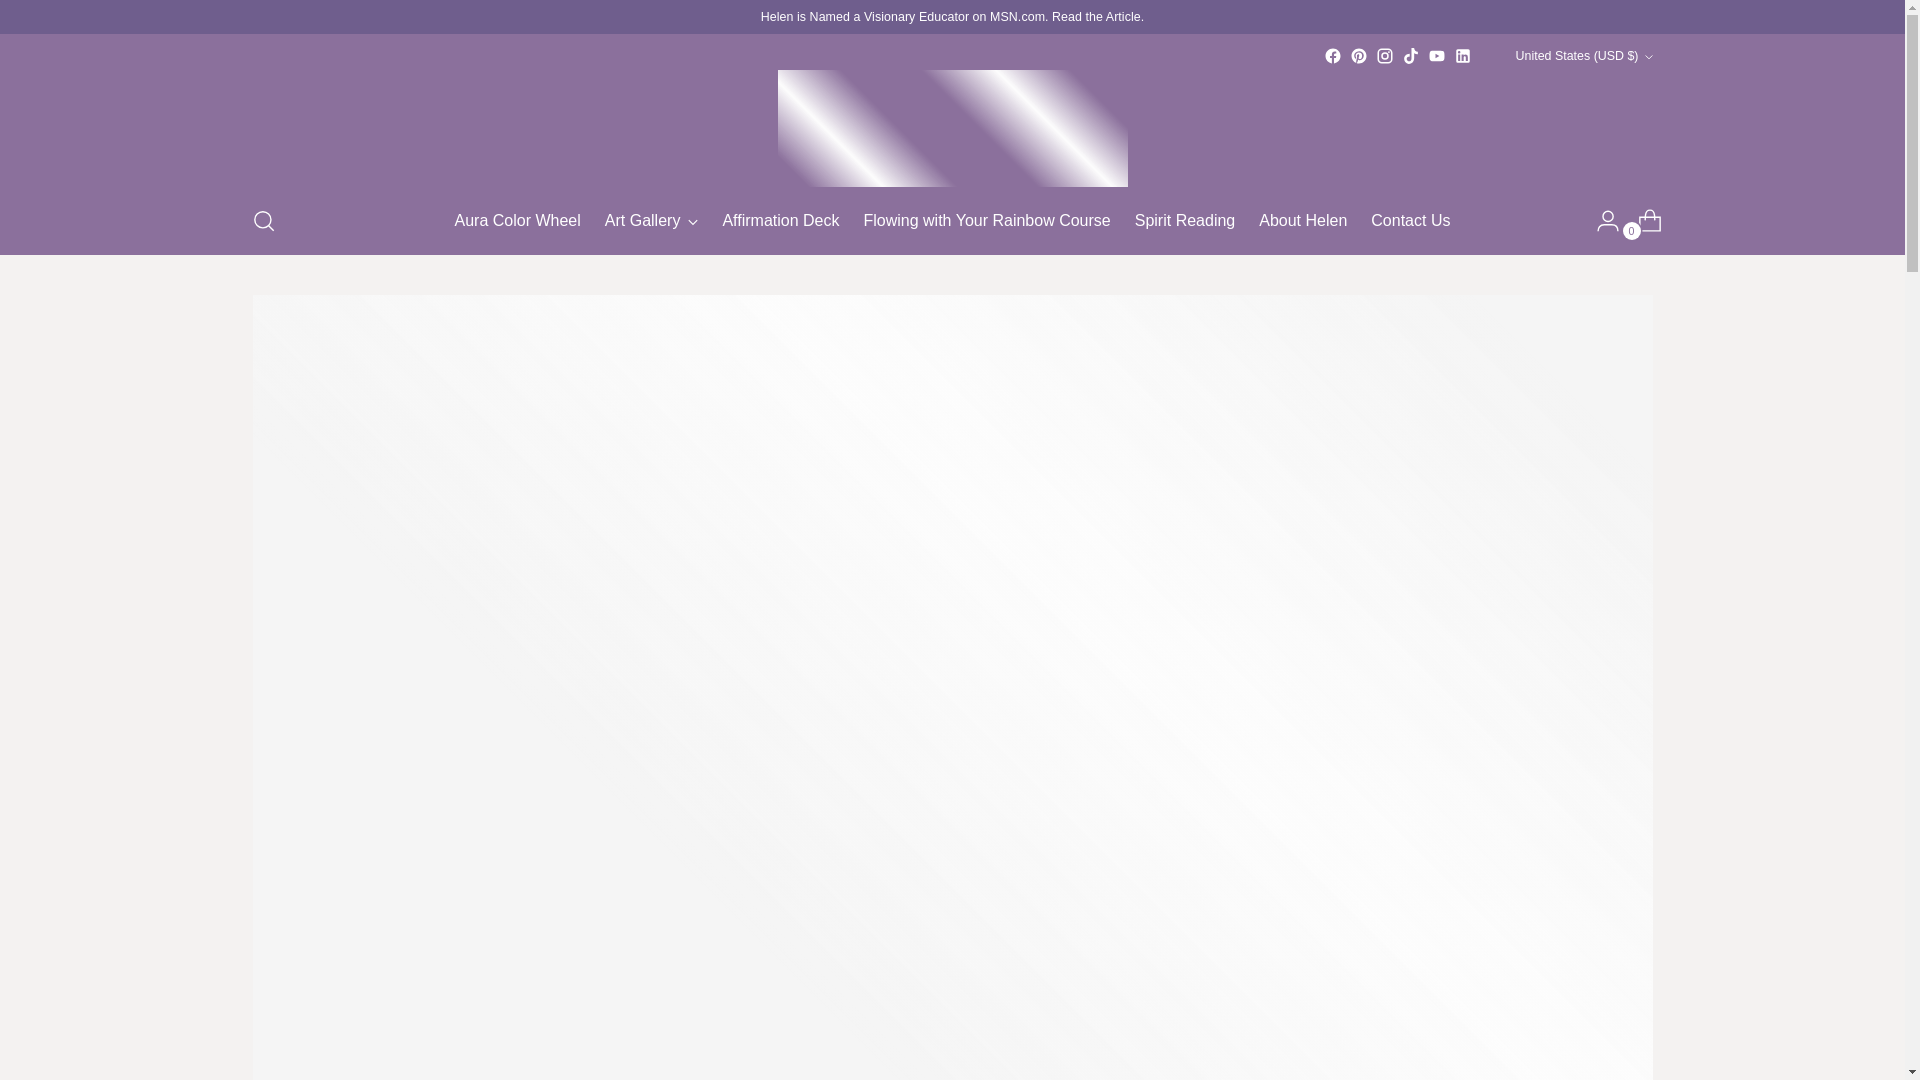 The image size is (1920, 1080). Describe the element at coordinates (1358, 56) in the screenshot. I see `Helen Creates Beauty on Pinterest` at that location.